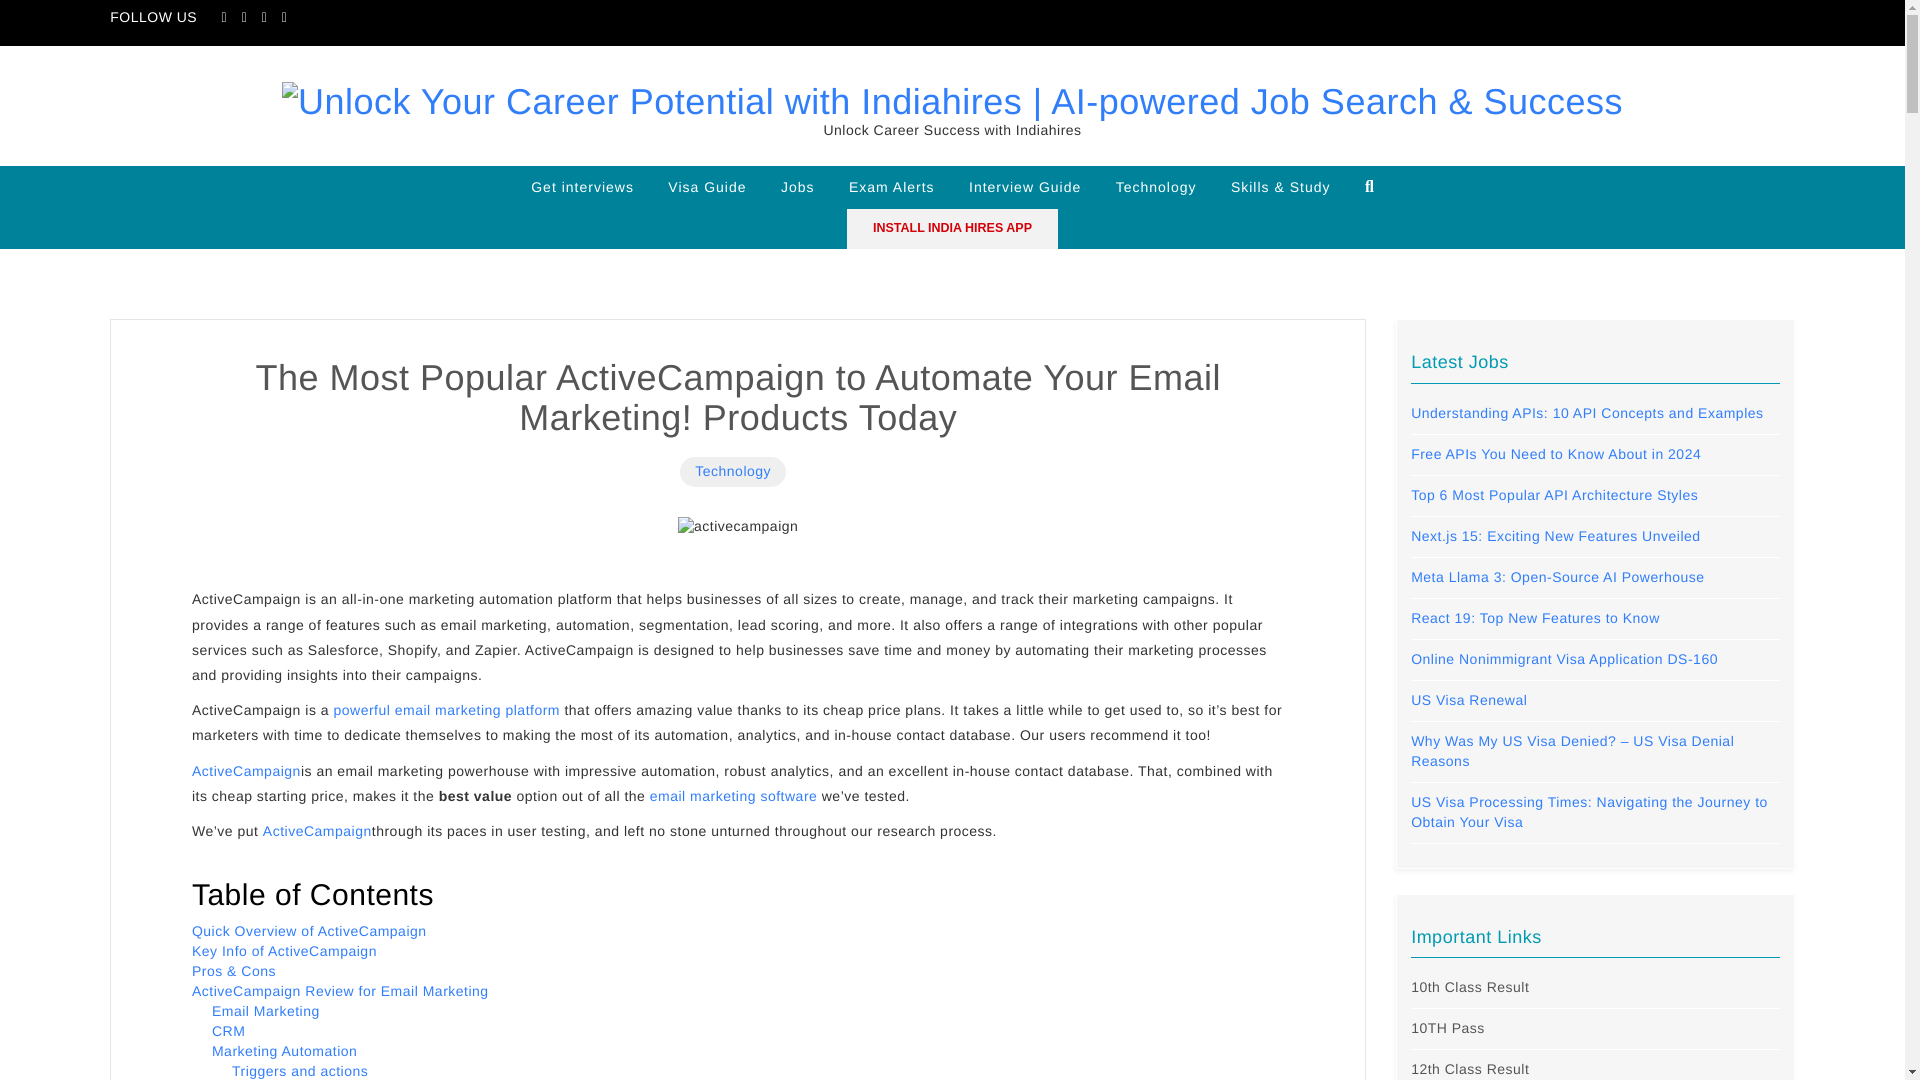 The height and width of the screenshot is (1080, 1920). I want to click on Get interviews, so click(582, 187).